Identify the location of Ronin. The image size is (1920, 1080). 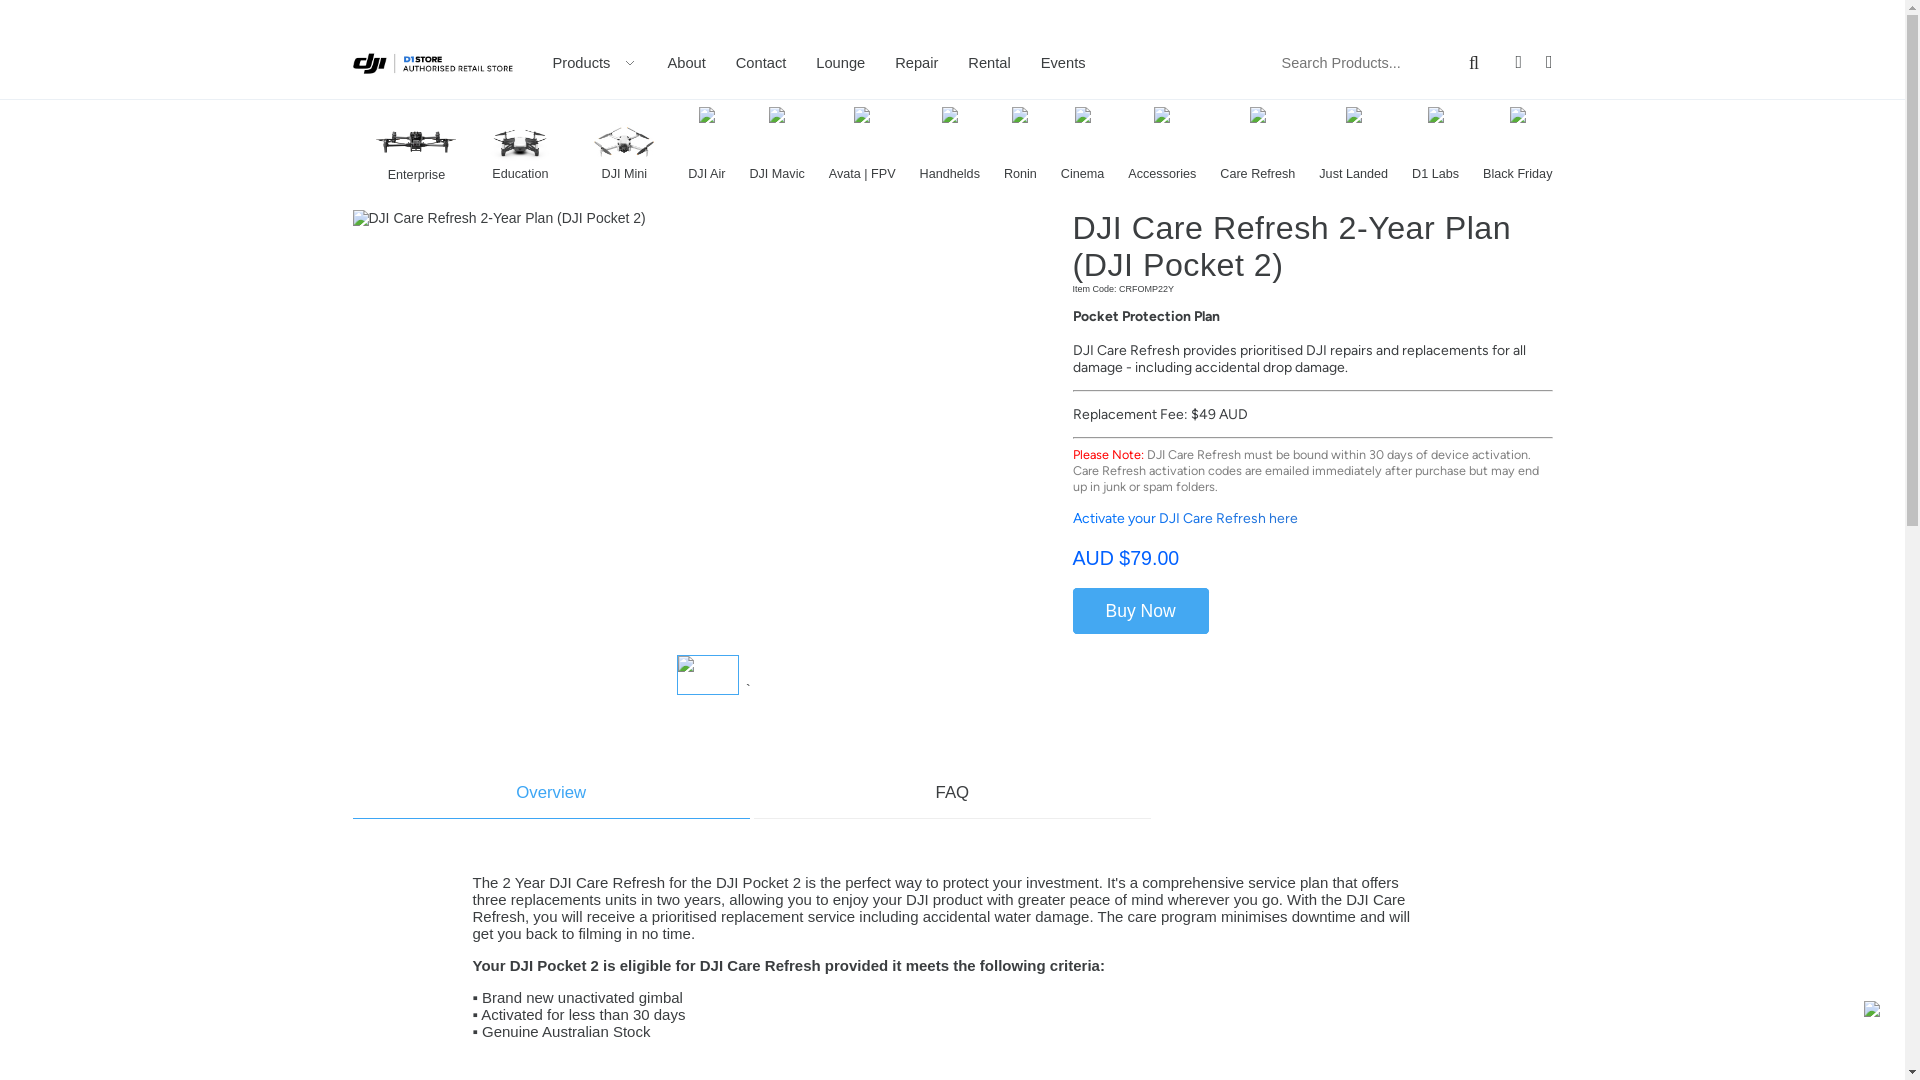
(1020, 144).